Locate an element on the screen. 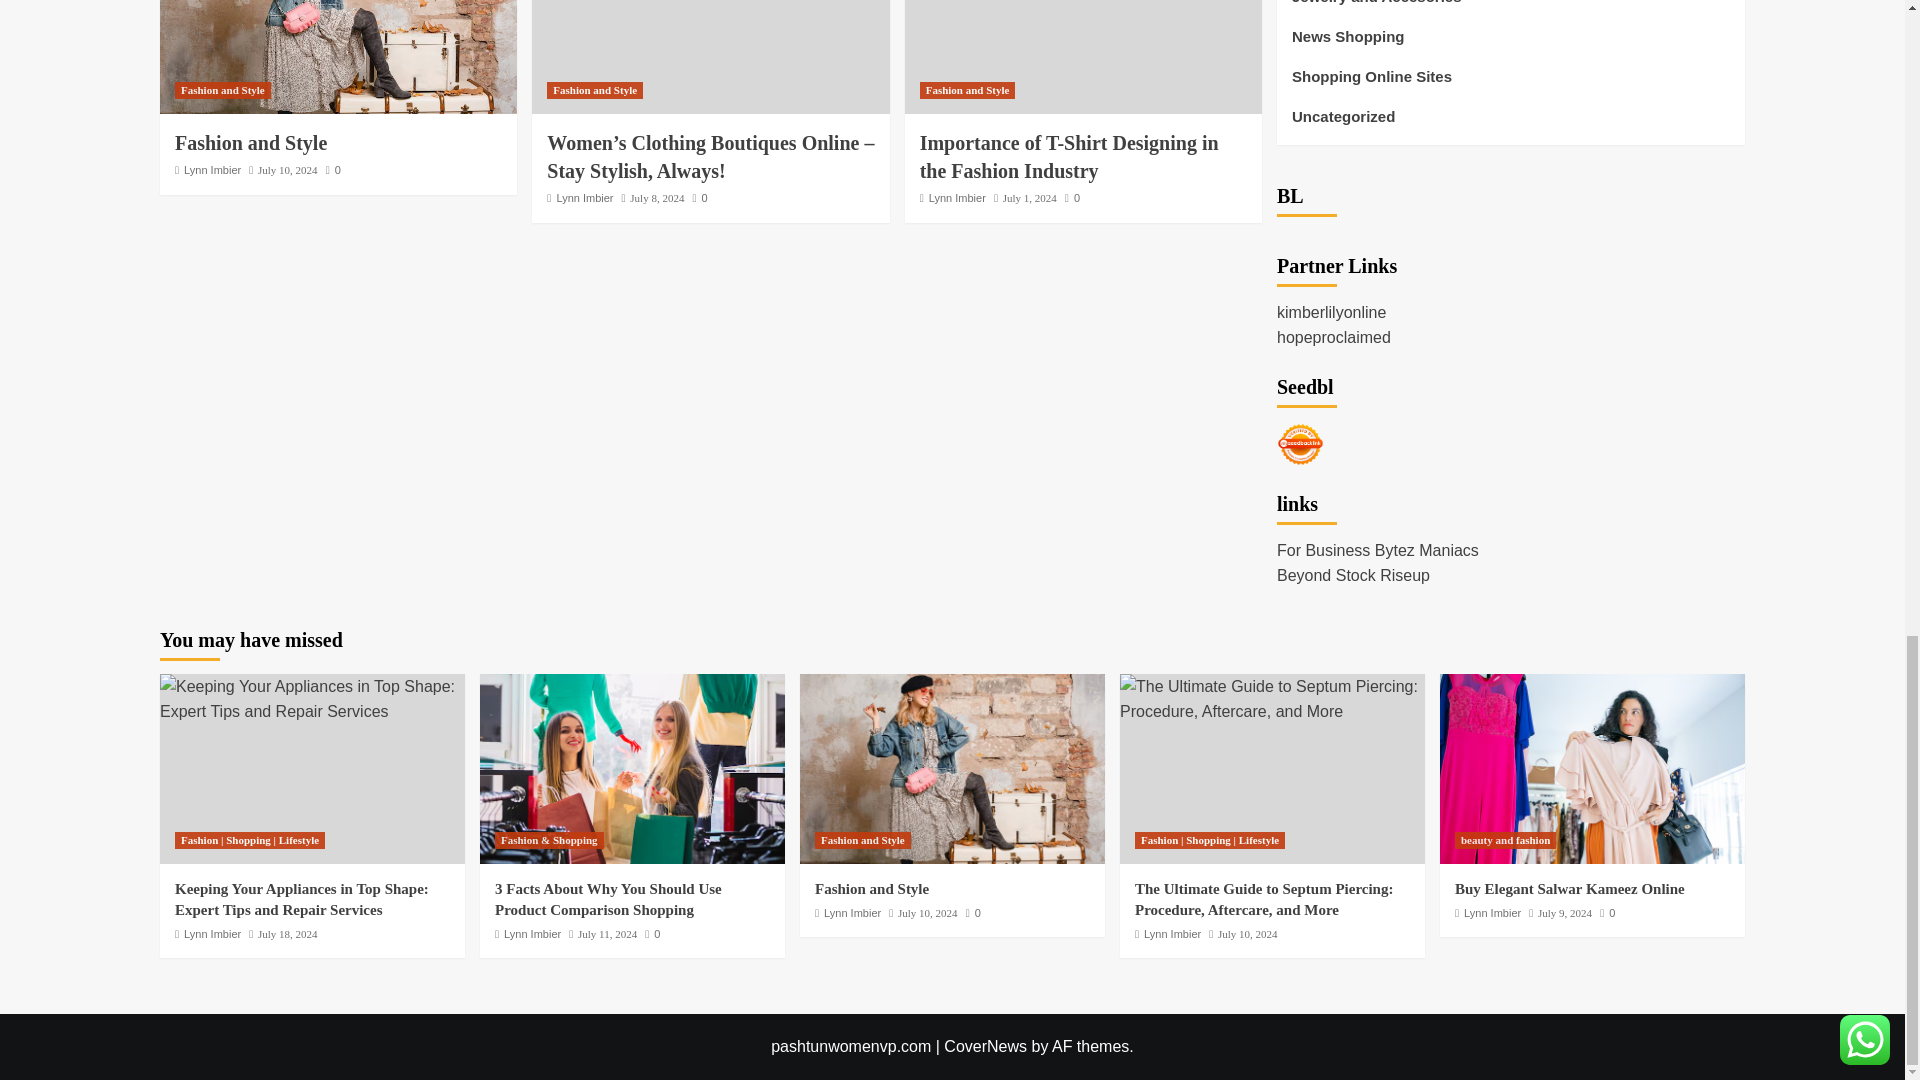  July 8, 2024 is located at coordinates (656, 198).